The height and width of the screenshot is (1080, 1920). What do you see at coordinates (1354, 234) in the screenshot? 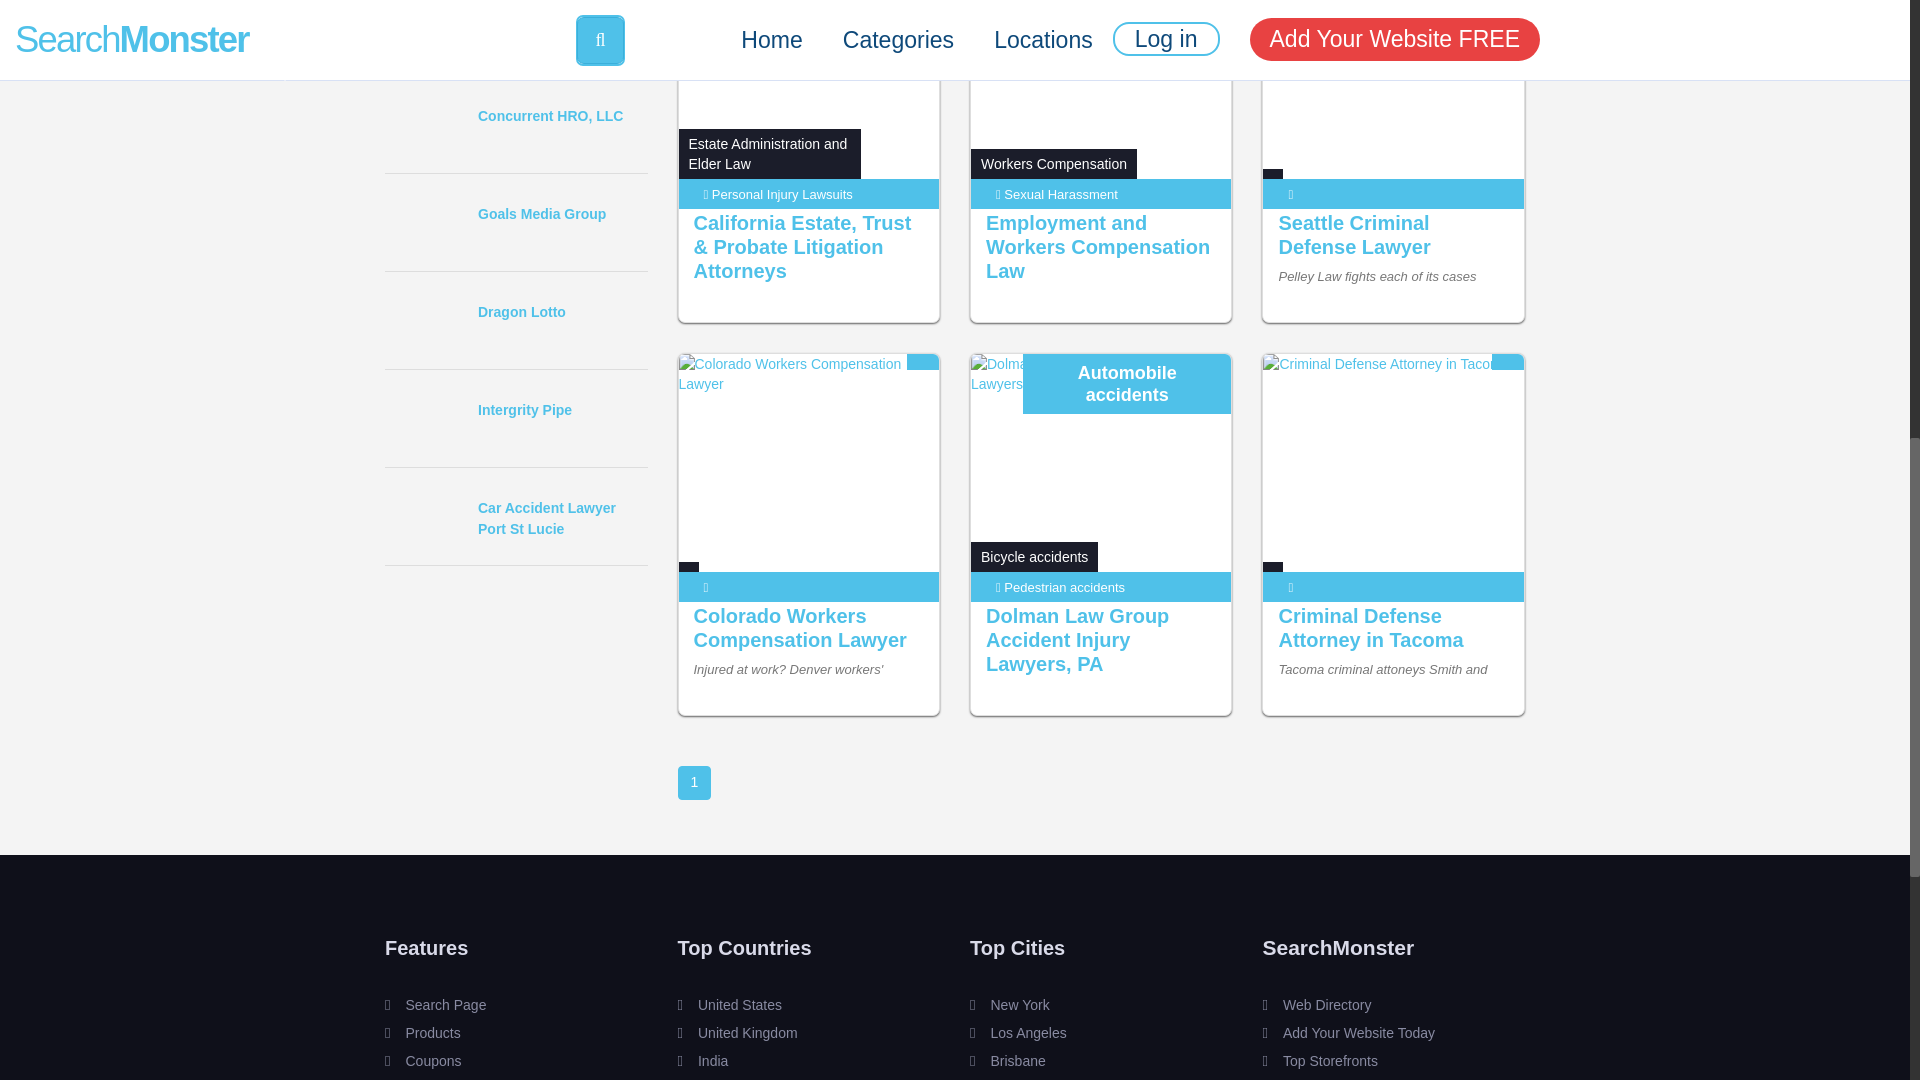
I see `Seattle Criminal Defense Lawyer` at bounding box center [1354, 234].